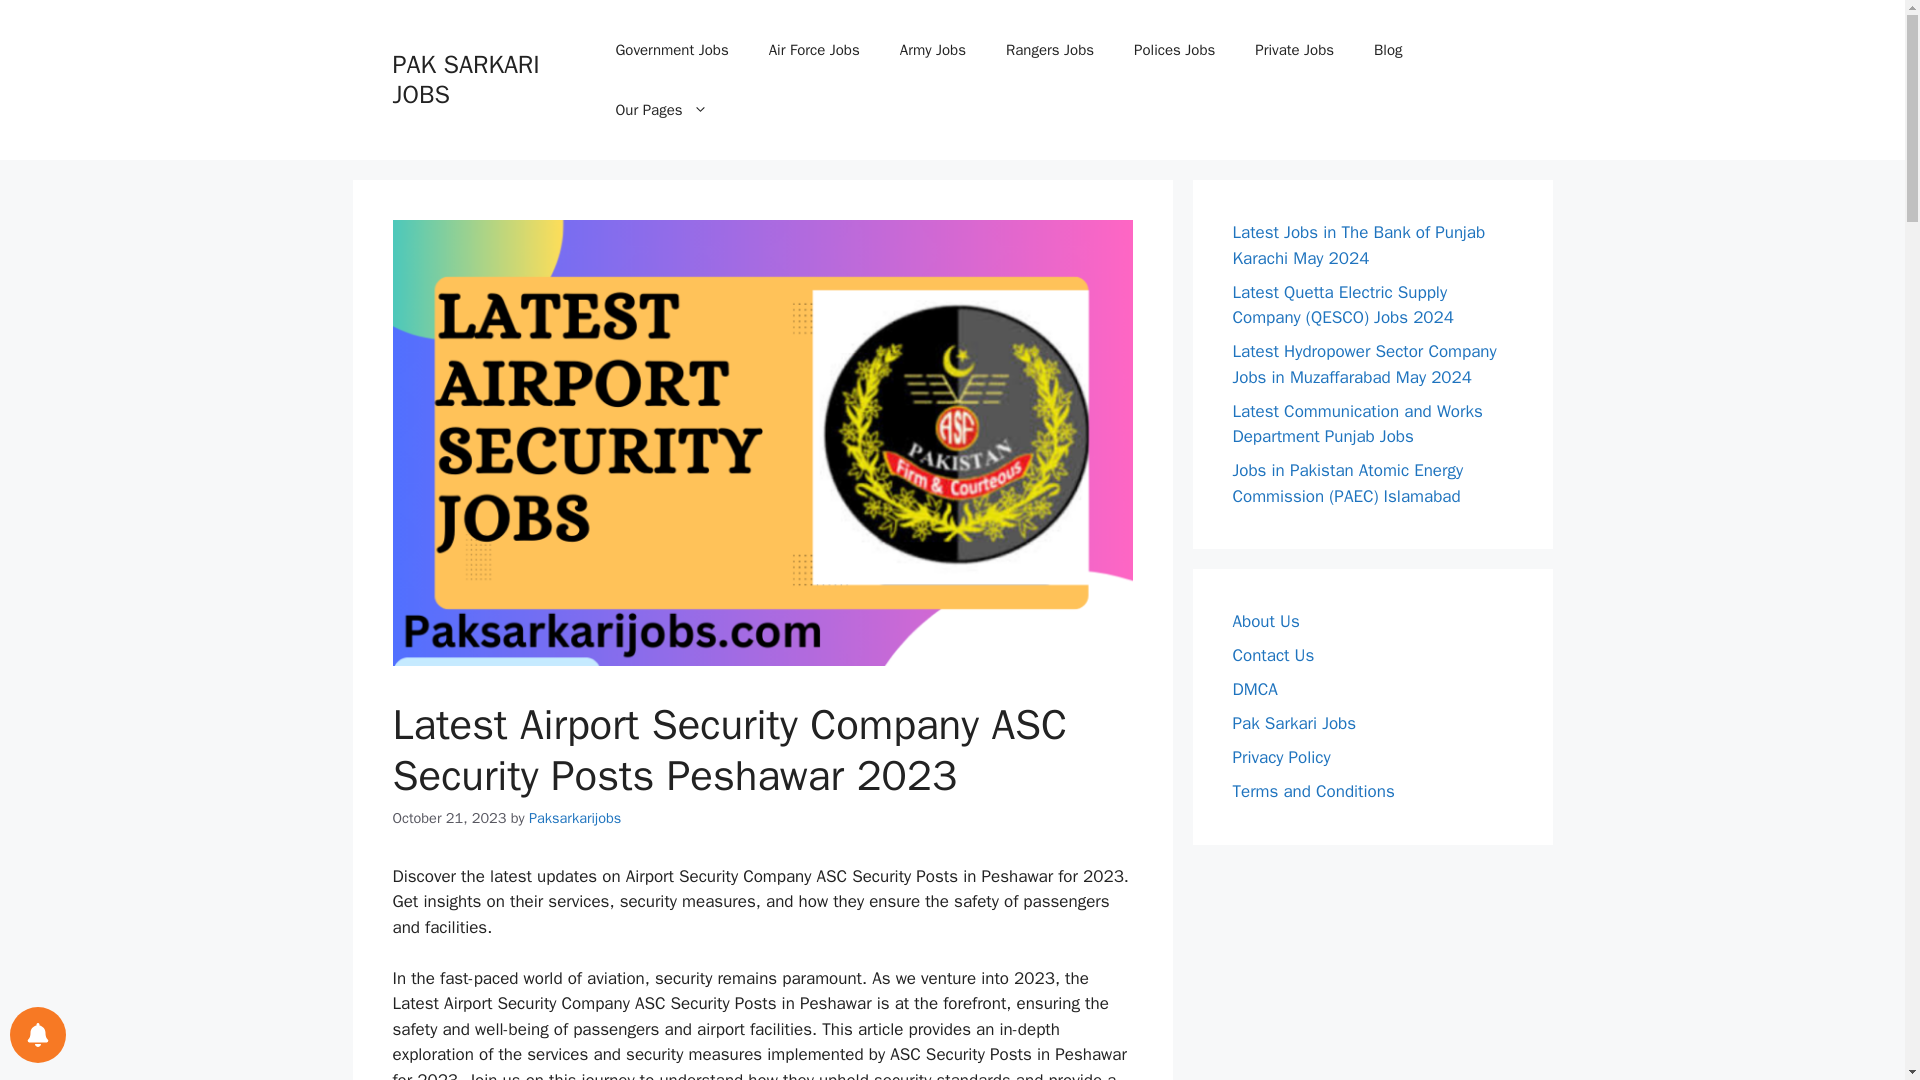  I want to click on Pak Sarkari Jobs, so click(1294, 723).